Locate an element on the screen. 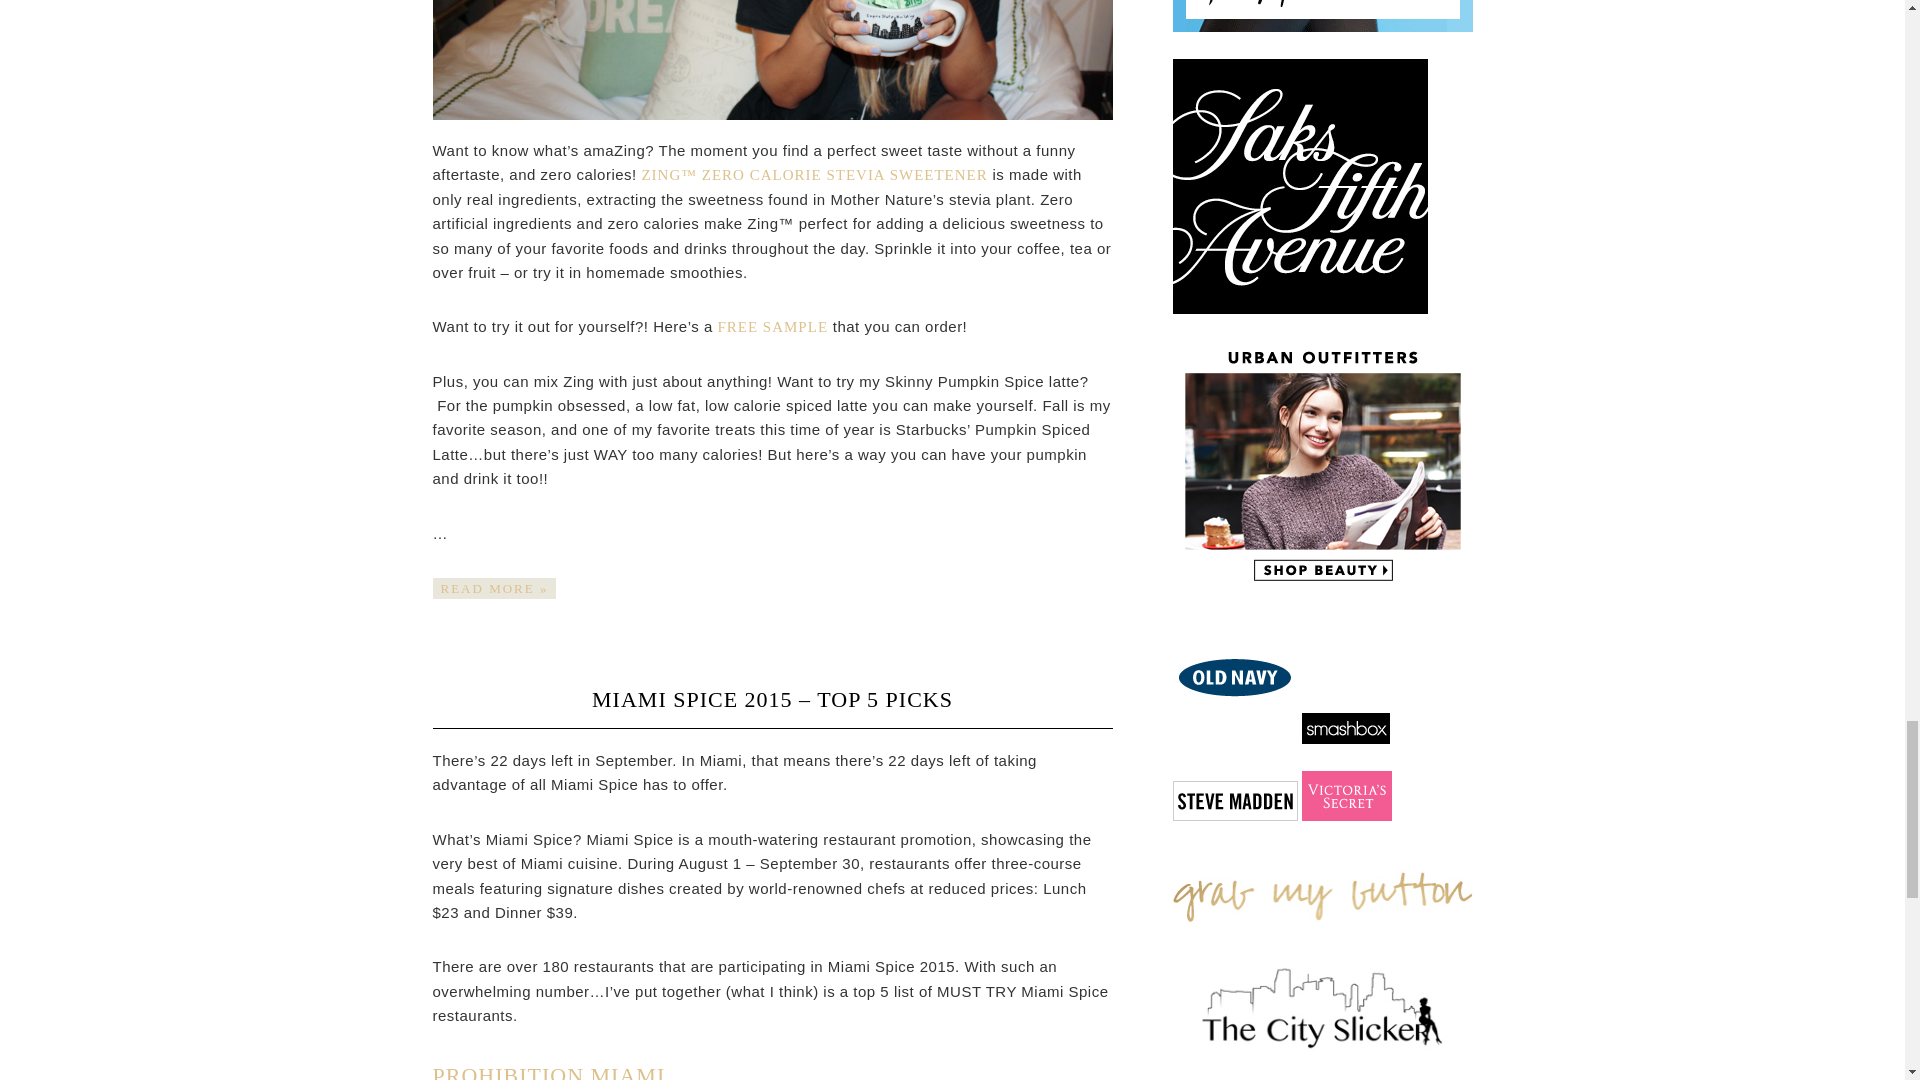 This screenshot has height=1080, width=1920. ZING is located at coordinates (661, 174).